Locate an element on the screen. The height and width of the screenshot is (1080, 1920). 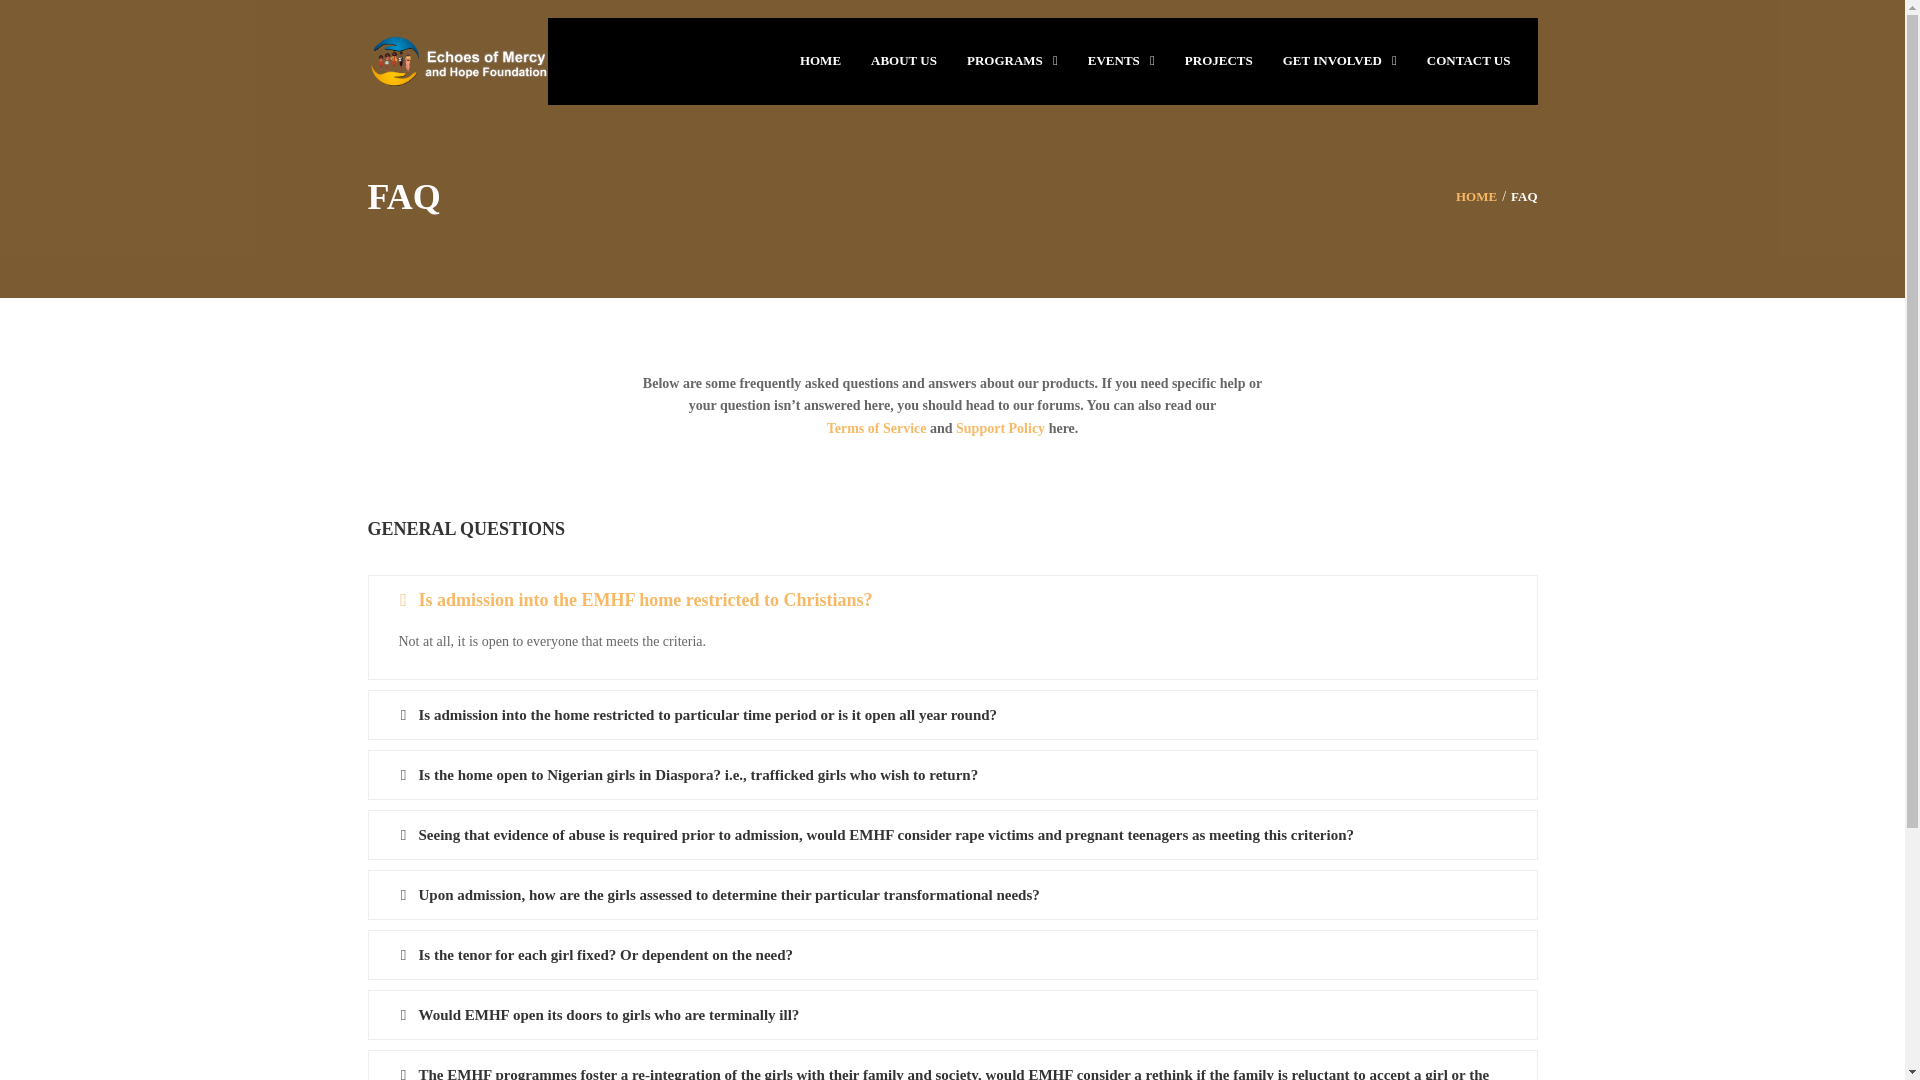
GET INVOLVED is located at coordinates (1324, 59).